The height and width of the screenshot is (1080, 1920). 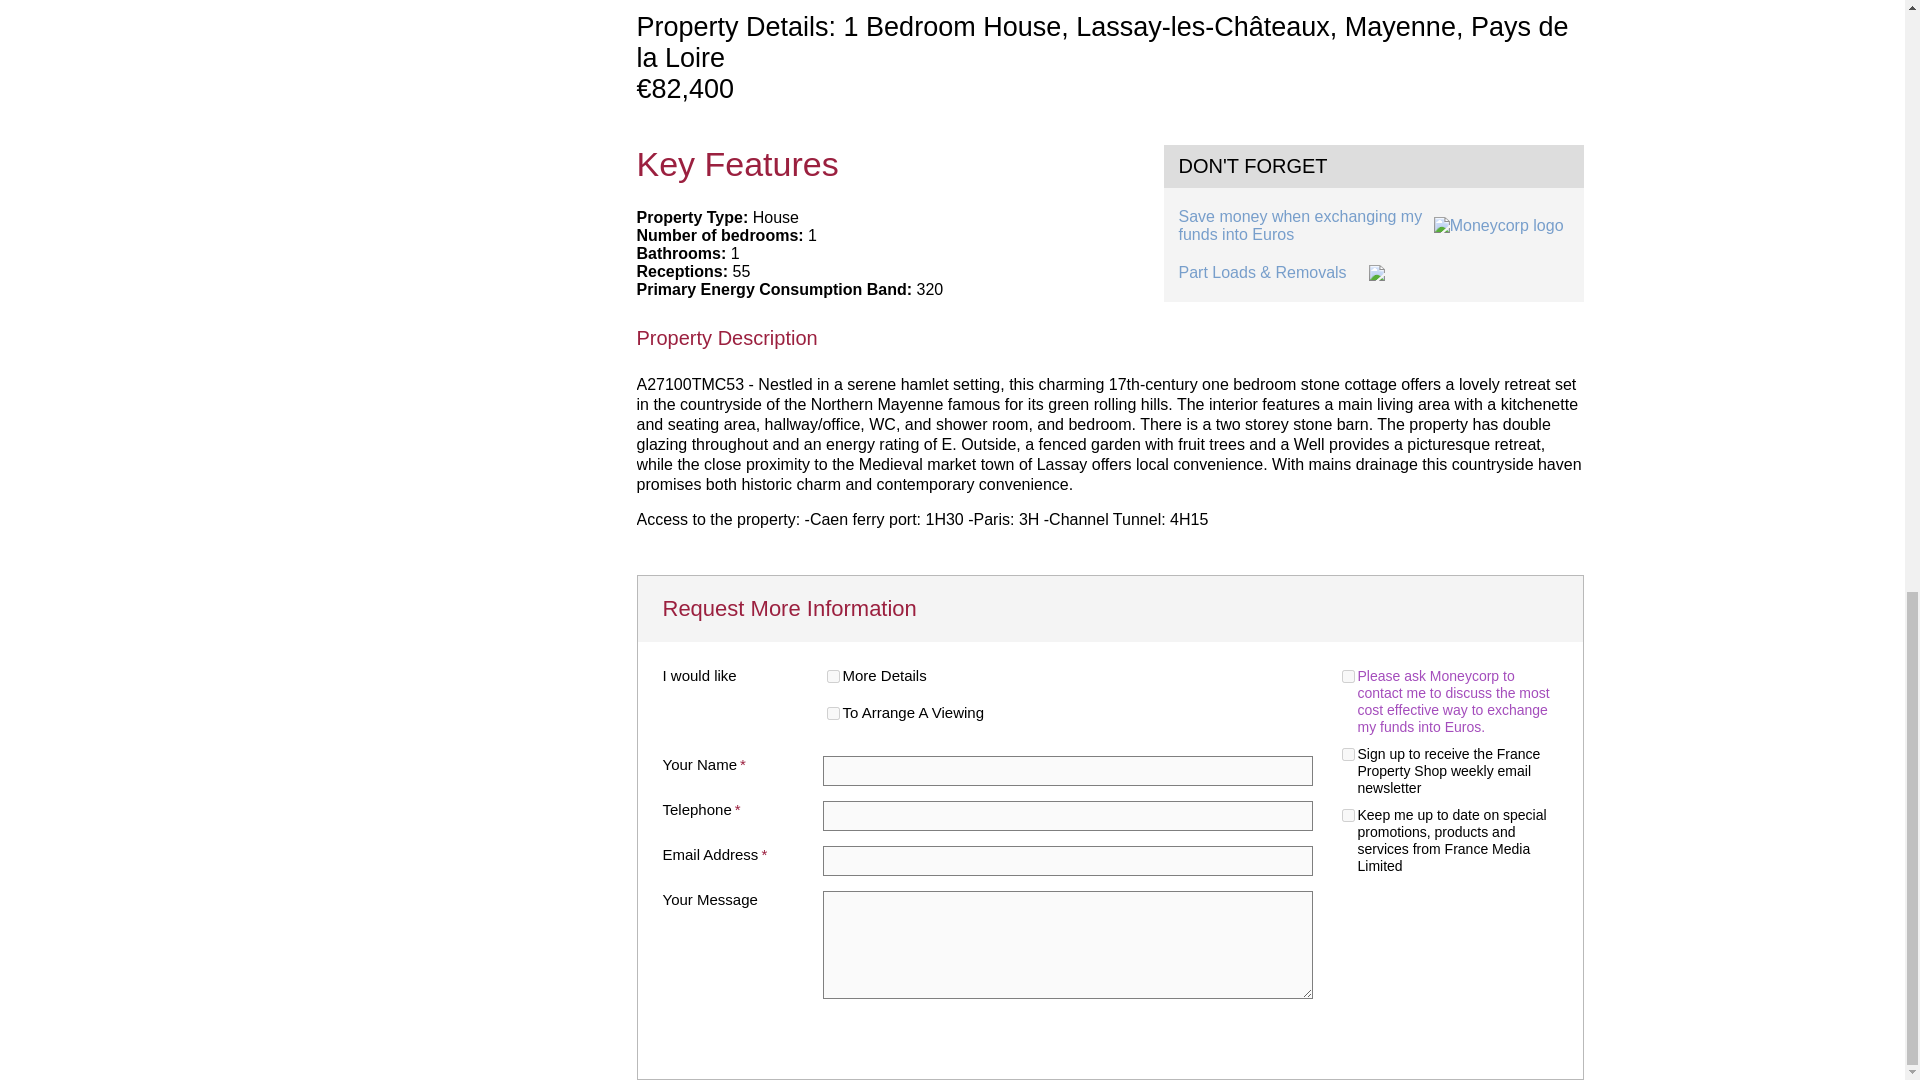 What do you see at coordinates (832, 676) in the screenshot?
I see `y` at bounding box center [832, 676].